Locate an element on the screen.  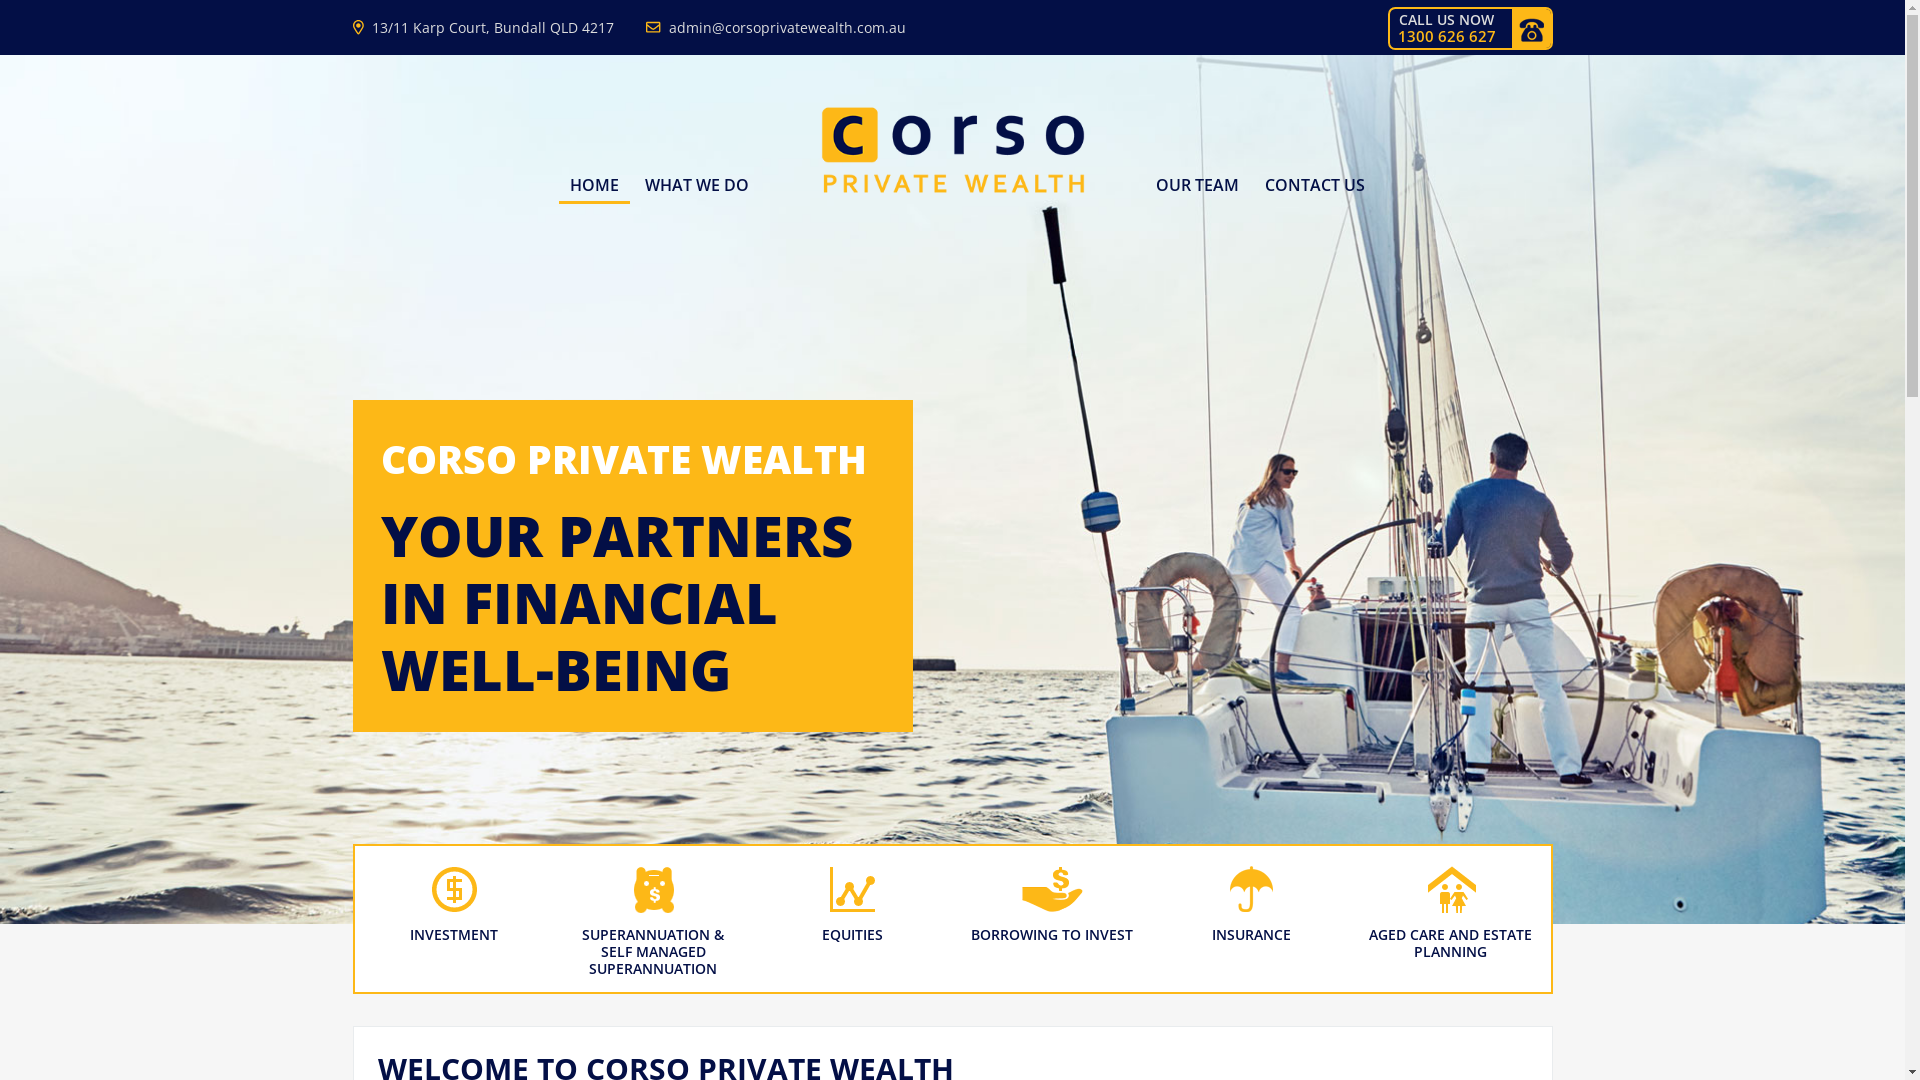
INSURANCE is located at coordinates (1252, 919).